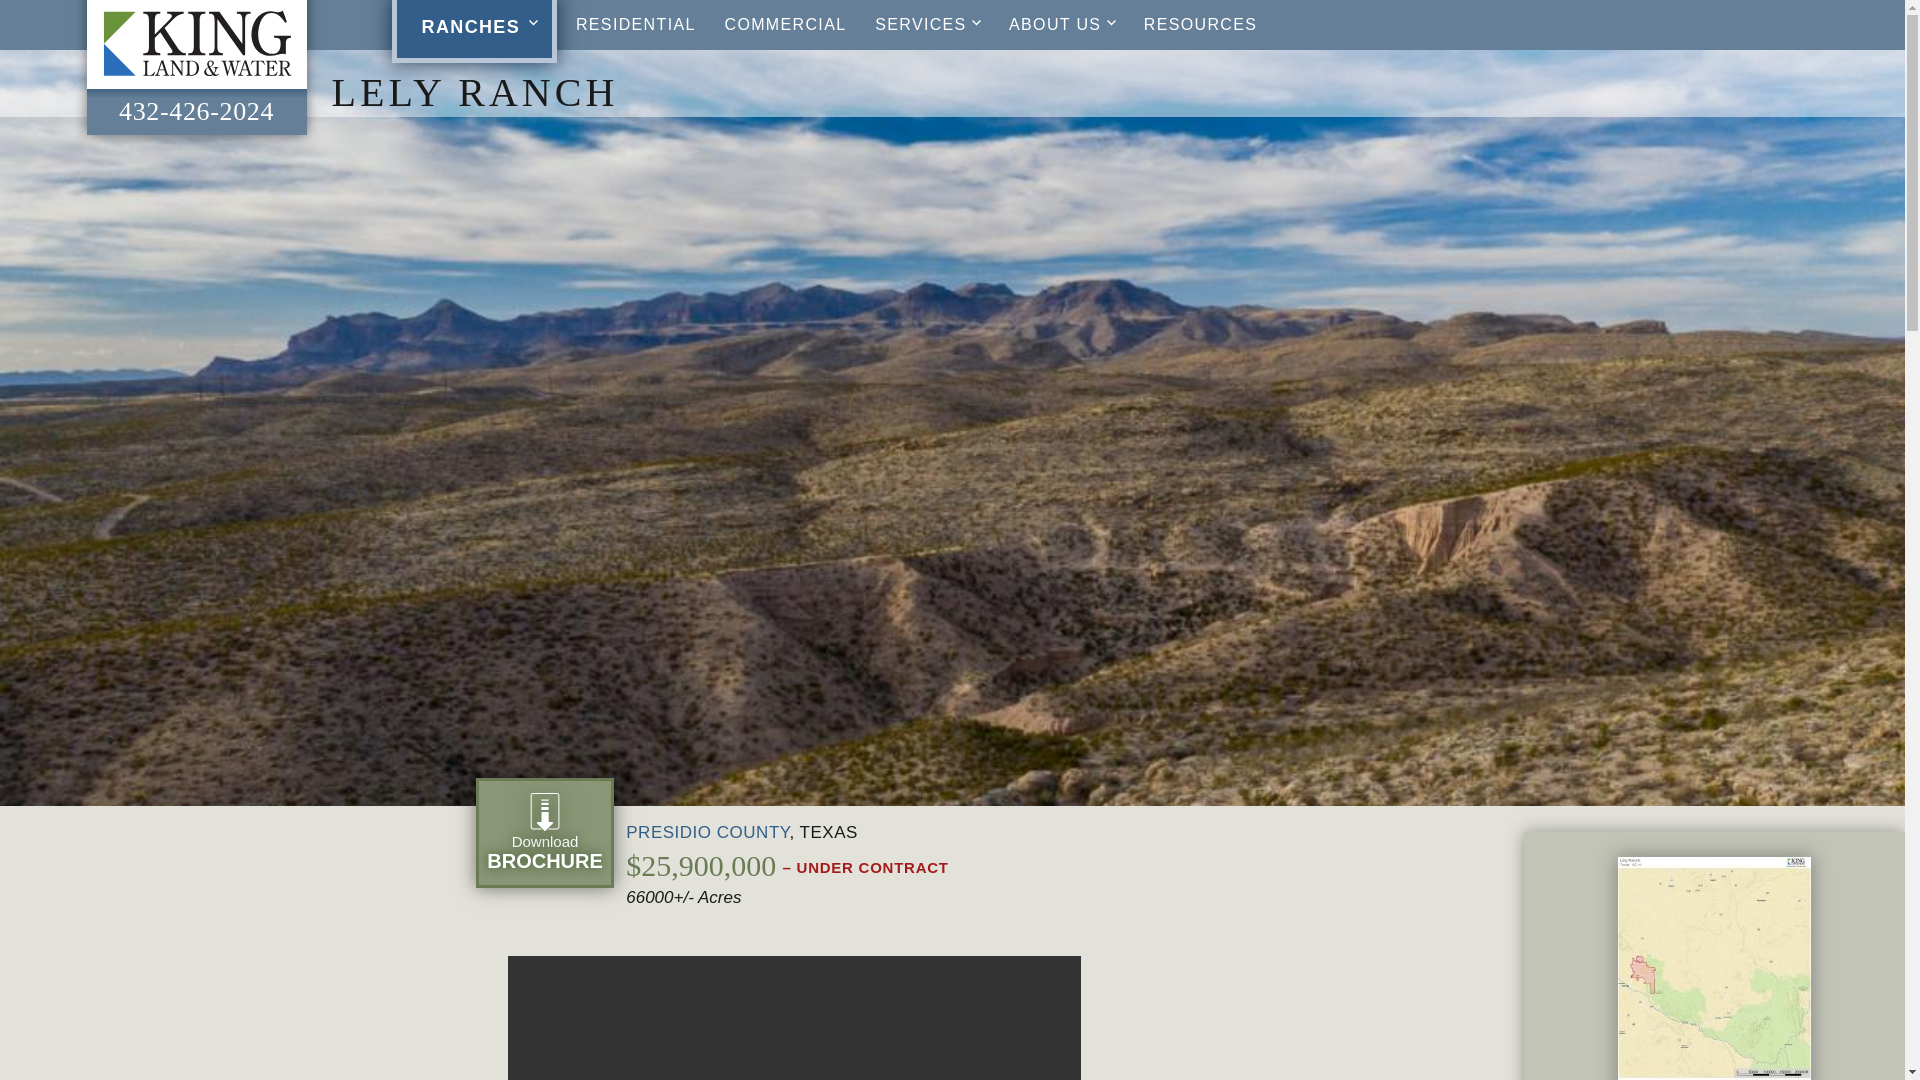  Describe the element at coordinates (1062, 24) in the screenshot. I see `ABOUT US` at that location.